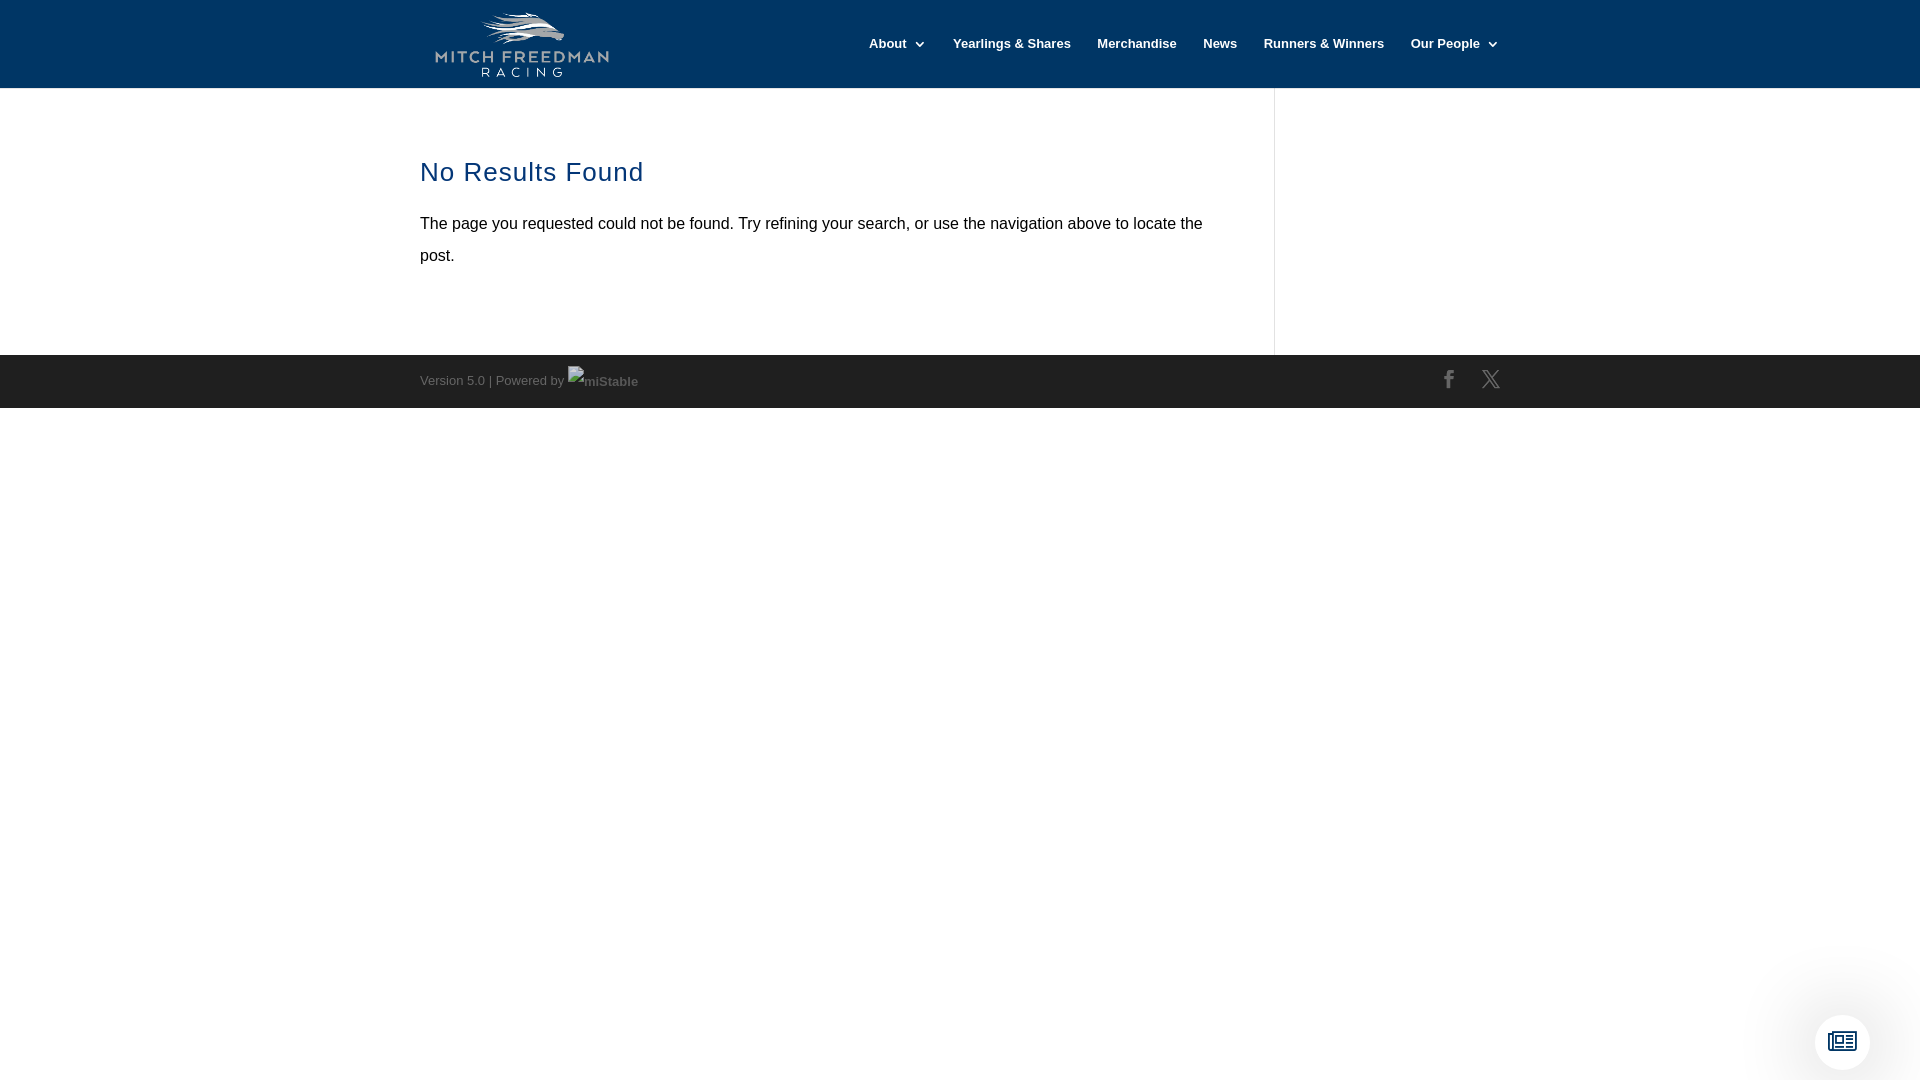 This screenshot has height=1080, width=1920. What do you see at coordinates (1456, 62) in the screenshot?
I see `Our People` at bounding box center [1456, 62].